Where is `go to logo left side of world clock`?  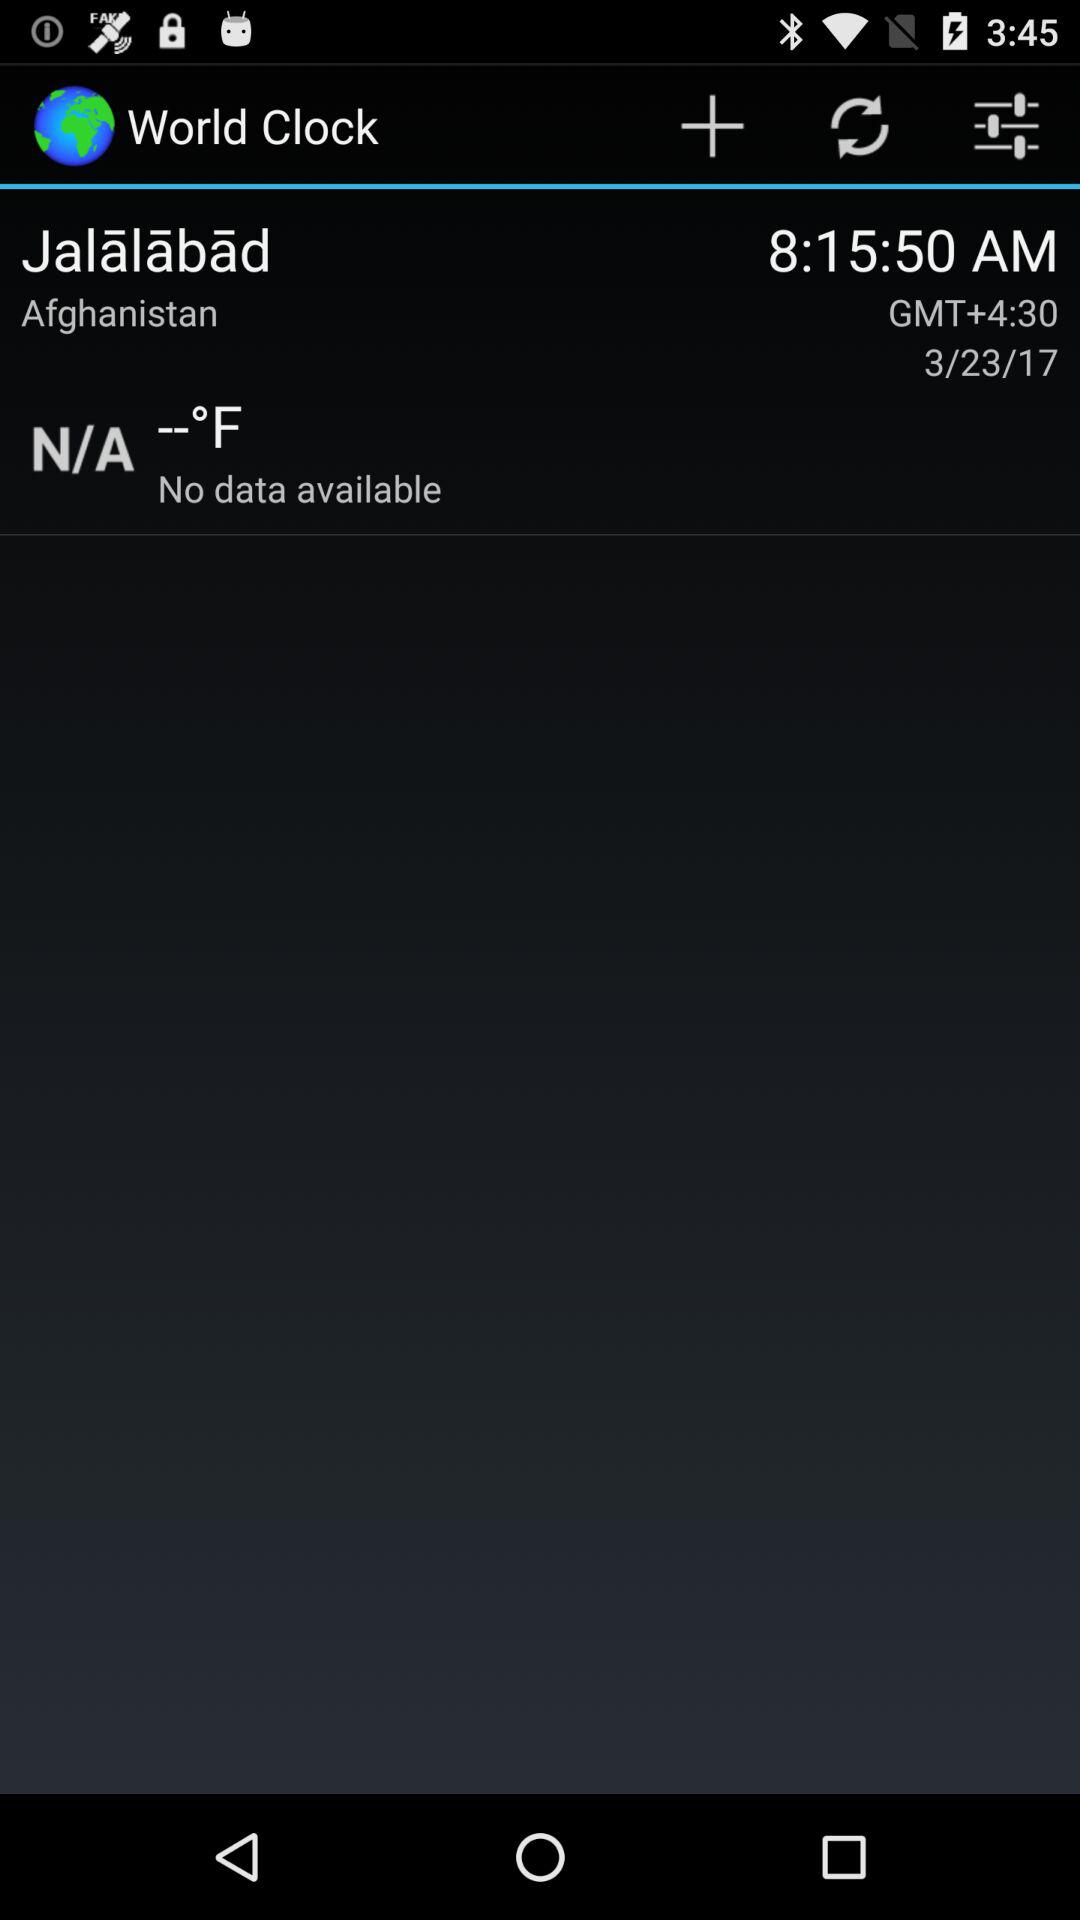
go to logo left side of world clock is located at coordinates (74, 126).